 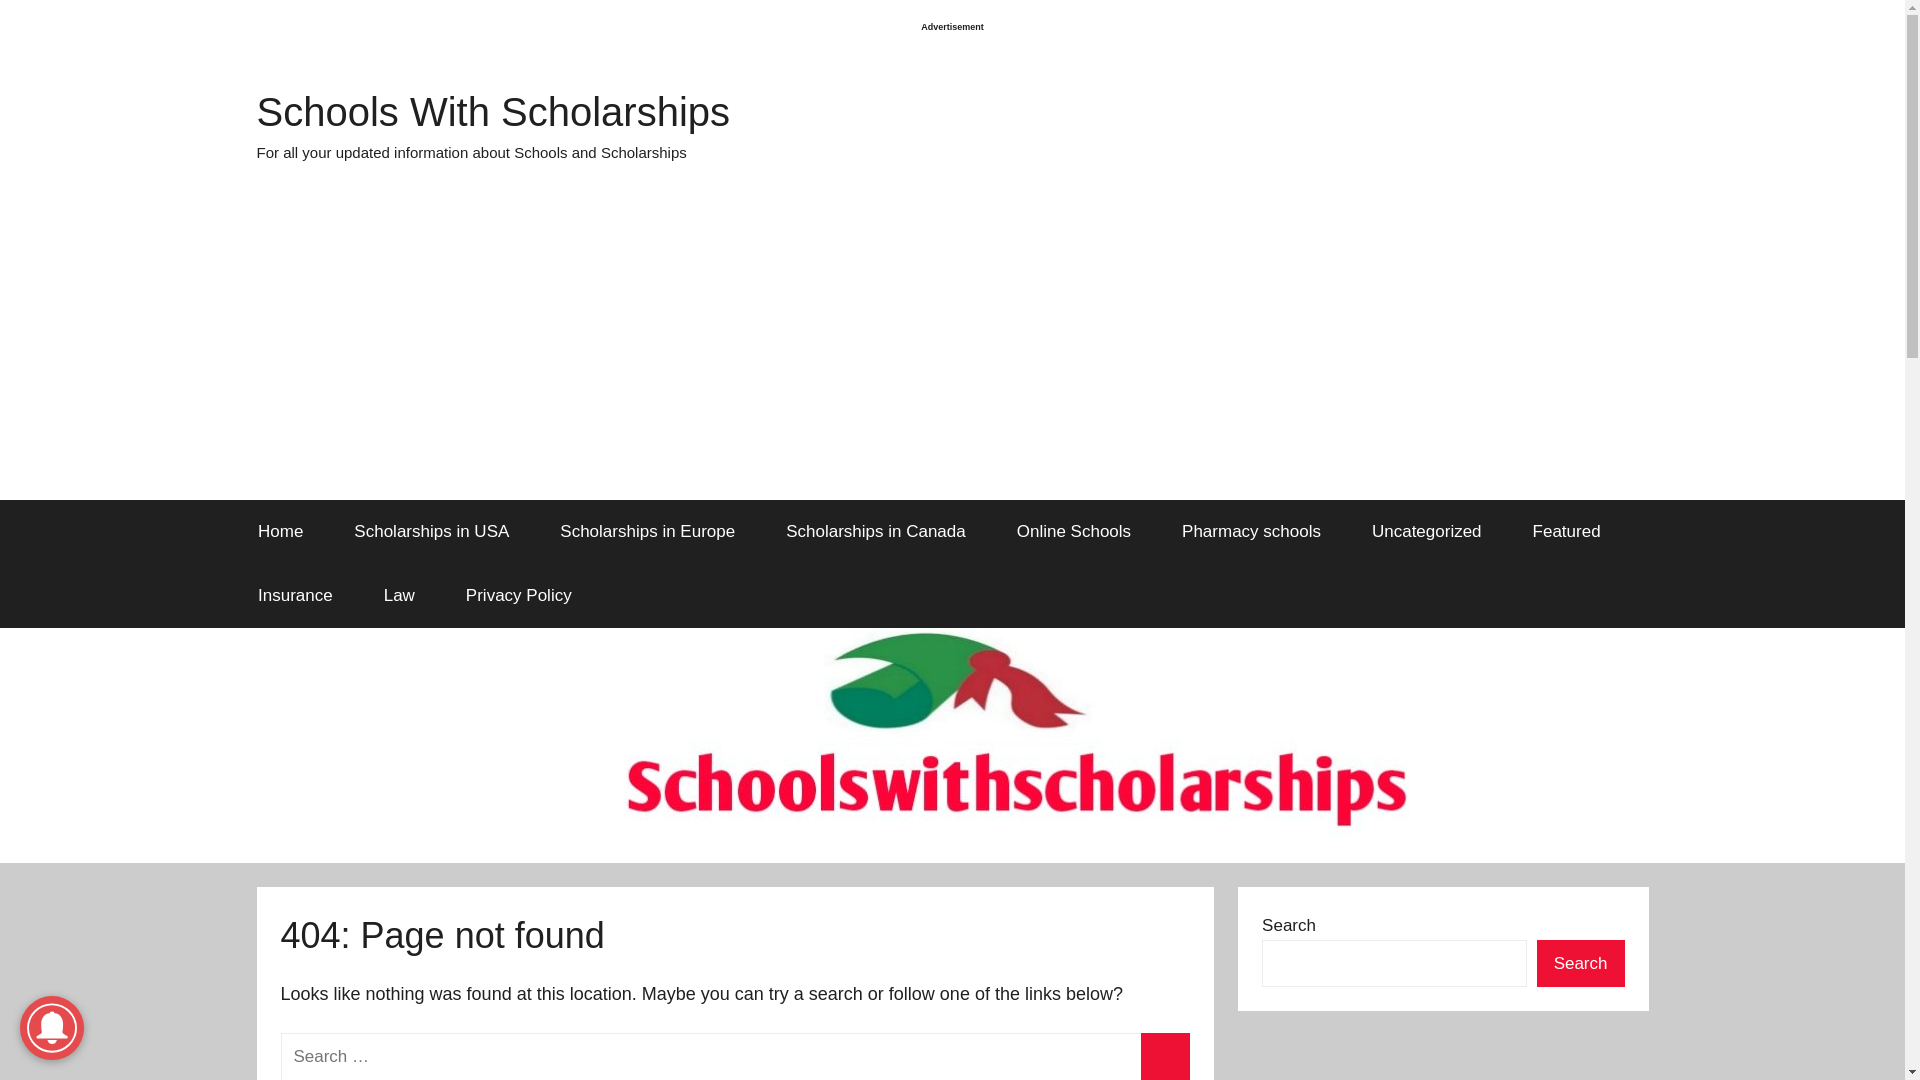 What do you see at coordinates (648, 532) in the screenshot?
I see `Scholarships in Europe` at bounding box center [648, 532].